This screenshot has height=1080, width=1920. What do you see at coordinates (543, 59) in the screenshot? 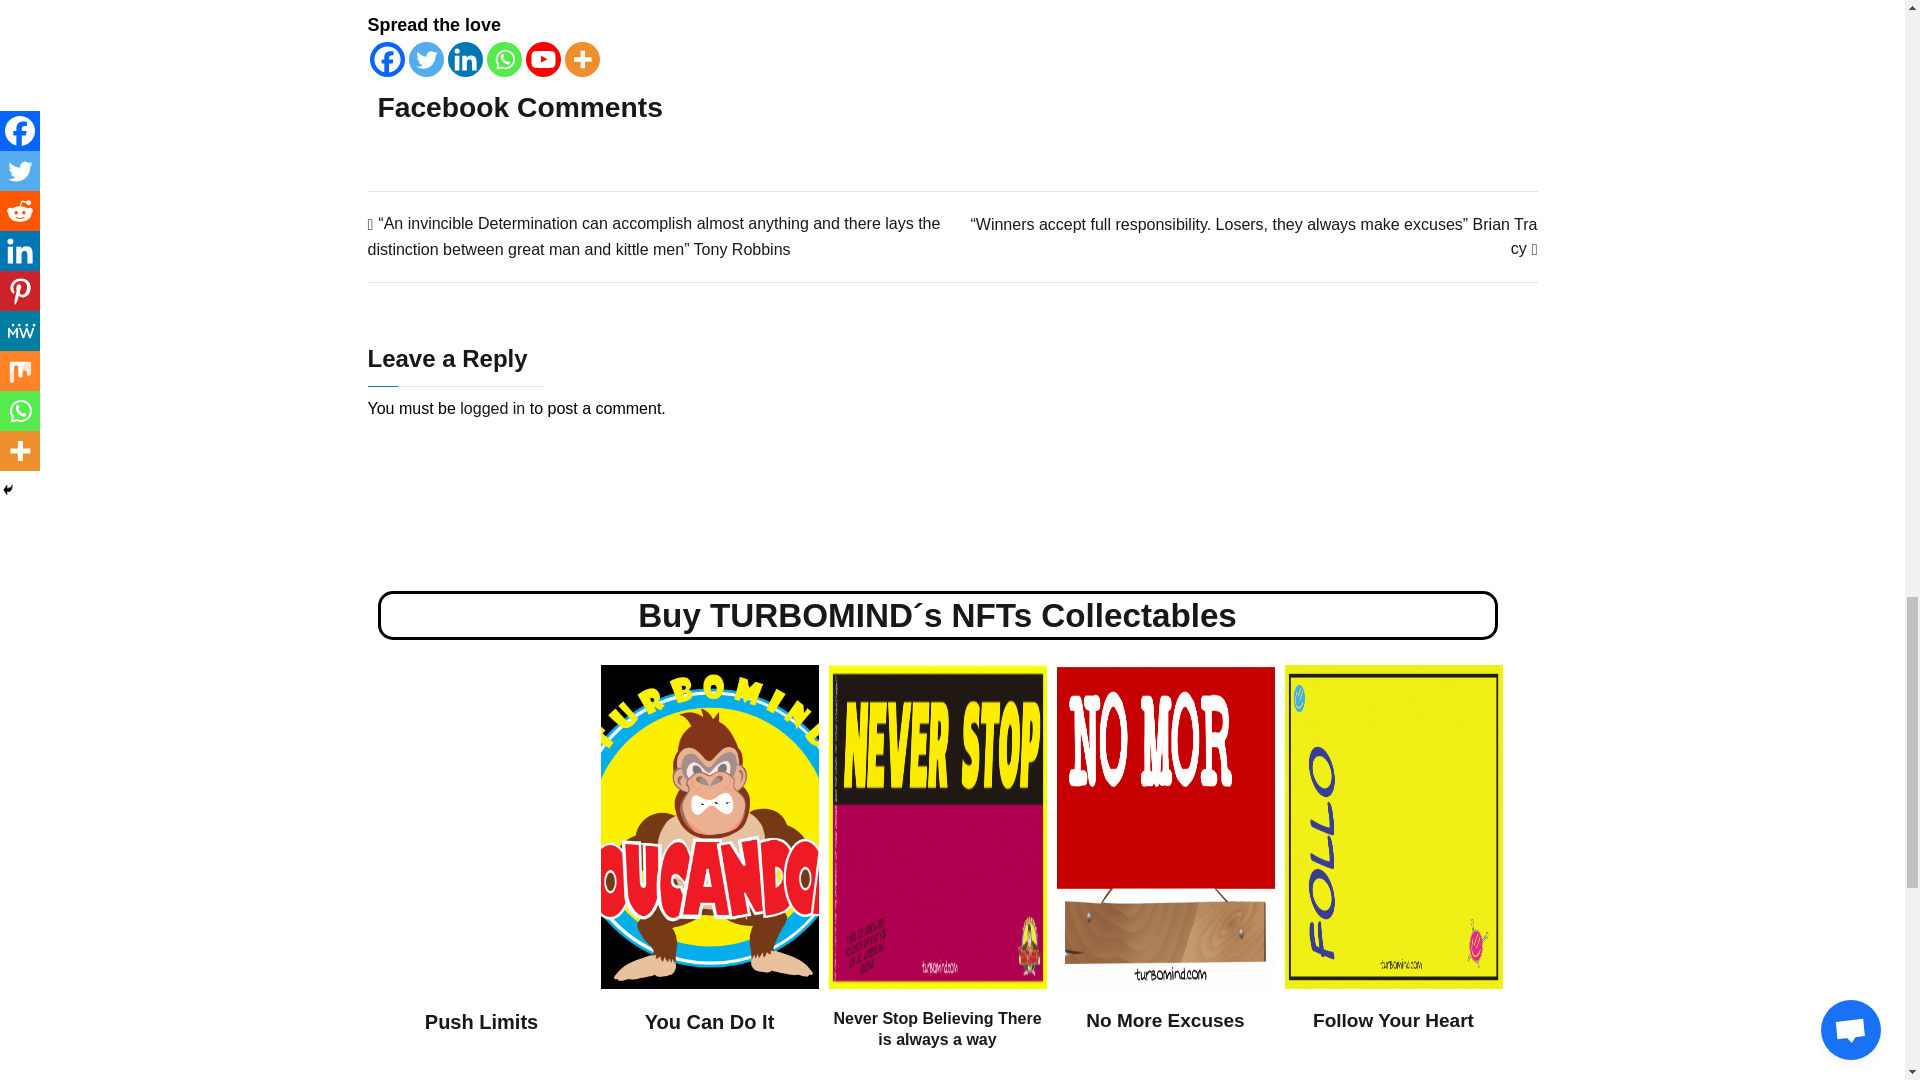
I see `Youtube` at bounding box center [543, 59].